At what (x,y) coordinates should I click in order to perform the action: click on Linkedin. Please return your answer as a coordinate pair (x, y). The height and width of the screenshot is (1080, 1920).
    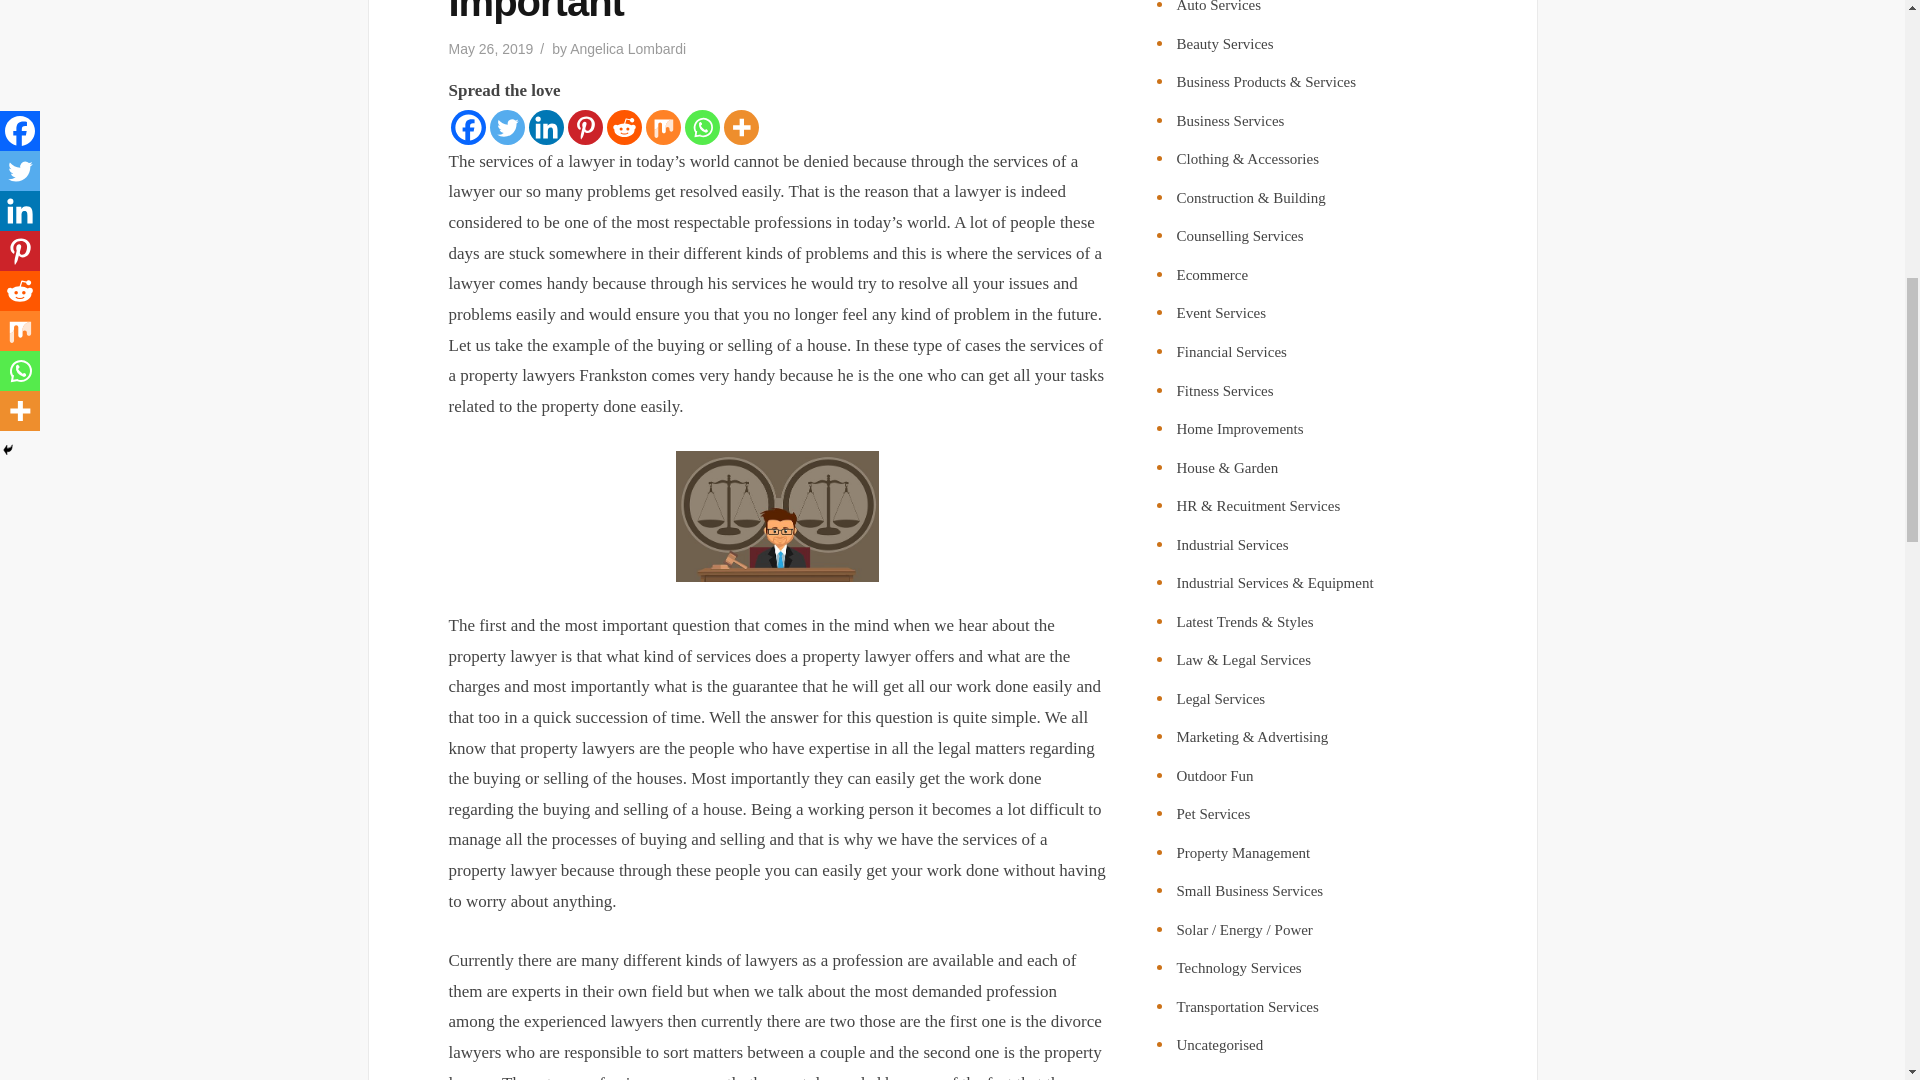
    Looking at the image, I should click on (545, 127).